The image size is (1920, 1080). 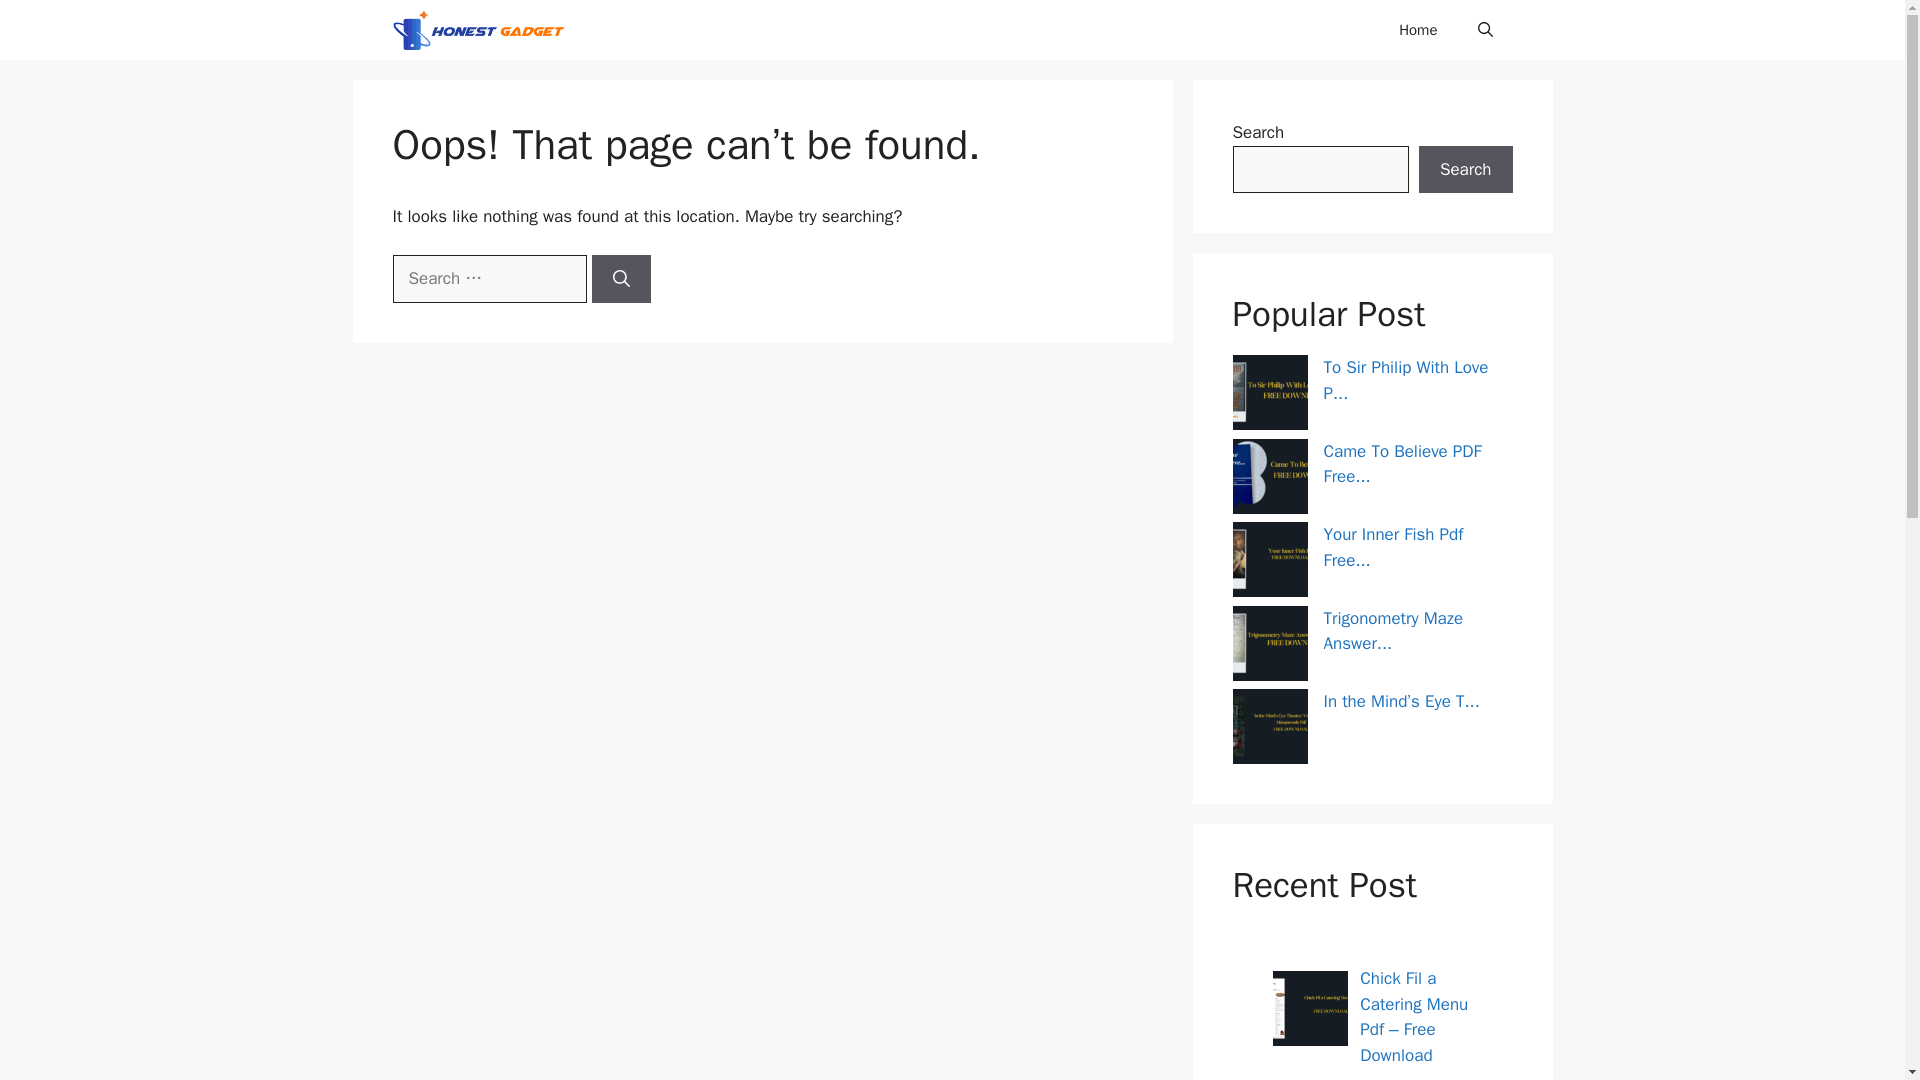 What do you see at coordinates (1406, 380) in the screenshot?
I see `To Sir Philip With Love P...` at bounding box center [1406, 380].